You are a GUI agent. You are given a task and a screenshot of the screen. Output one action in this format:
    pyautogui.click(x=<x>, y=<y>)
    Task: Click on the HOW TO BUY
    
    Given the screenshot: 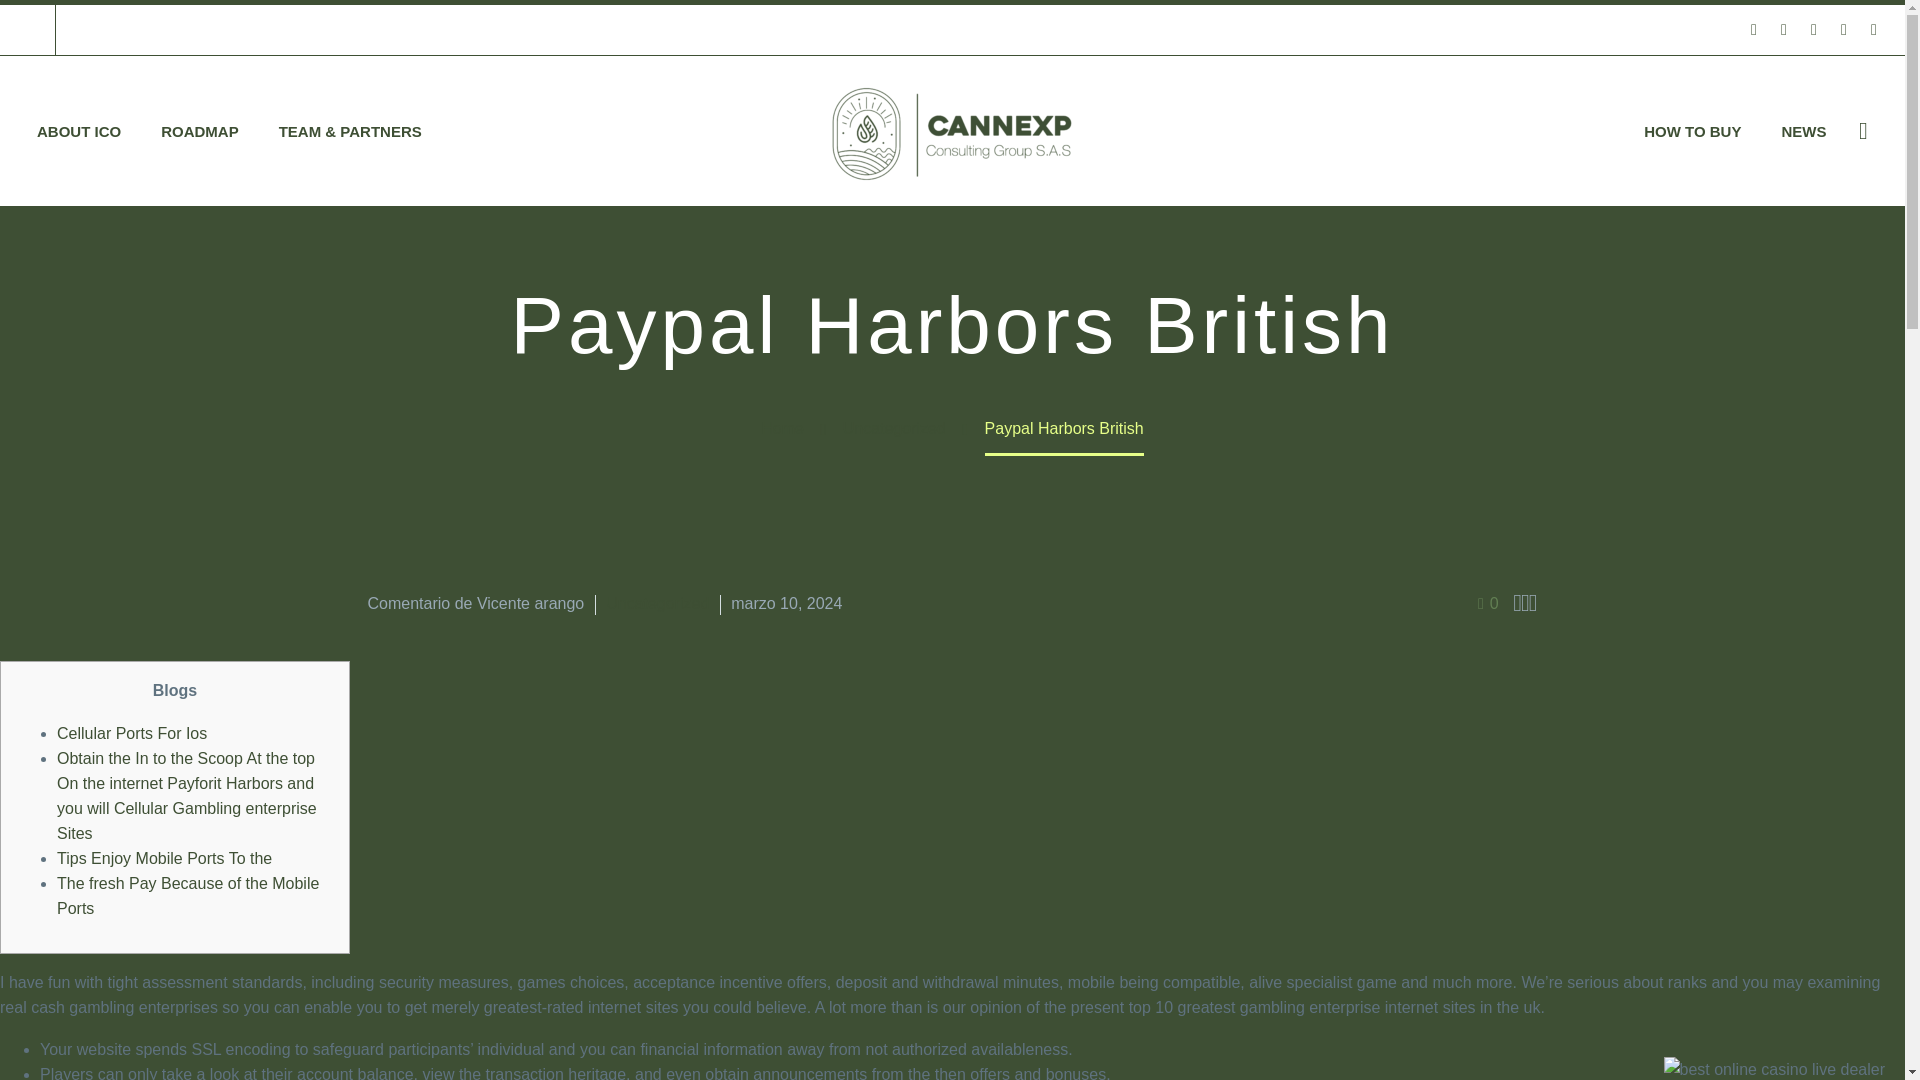 What is the action you would take?
    pyautogui.click(x=1692, y=132)
    